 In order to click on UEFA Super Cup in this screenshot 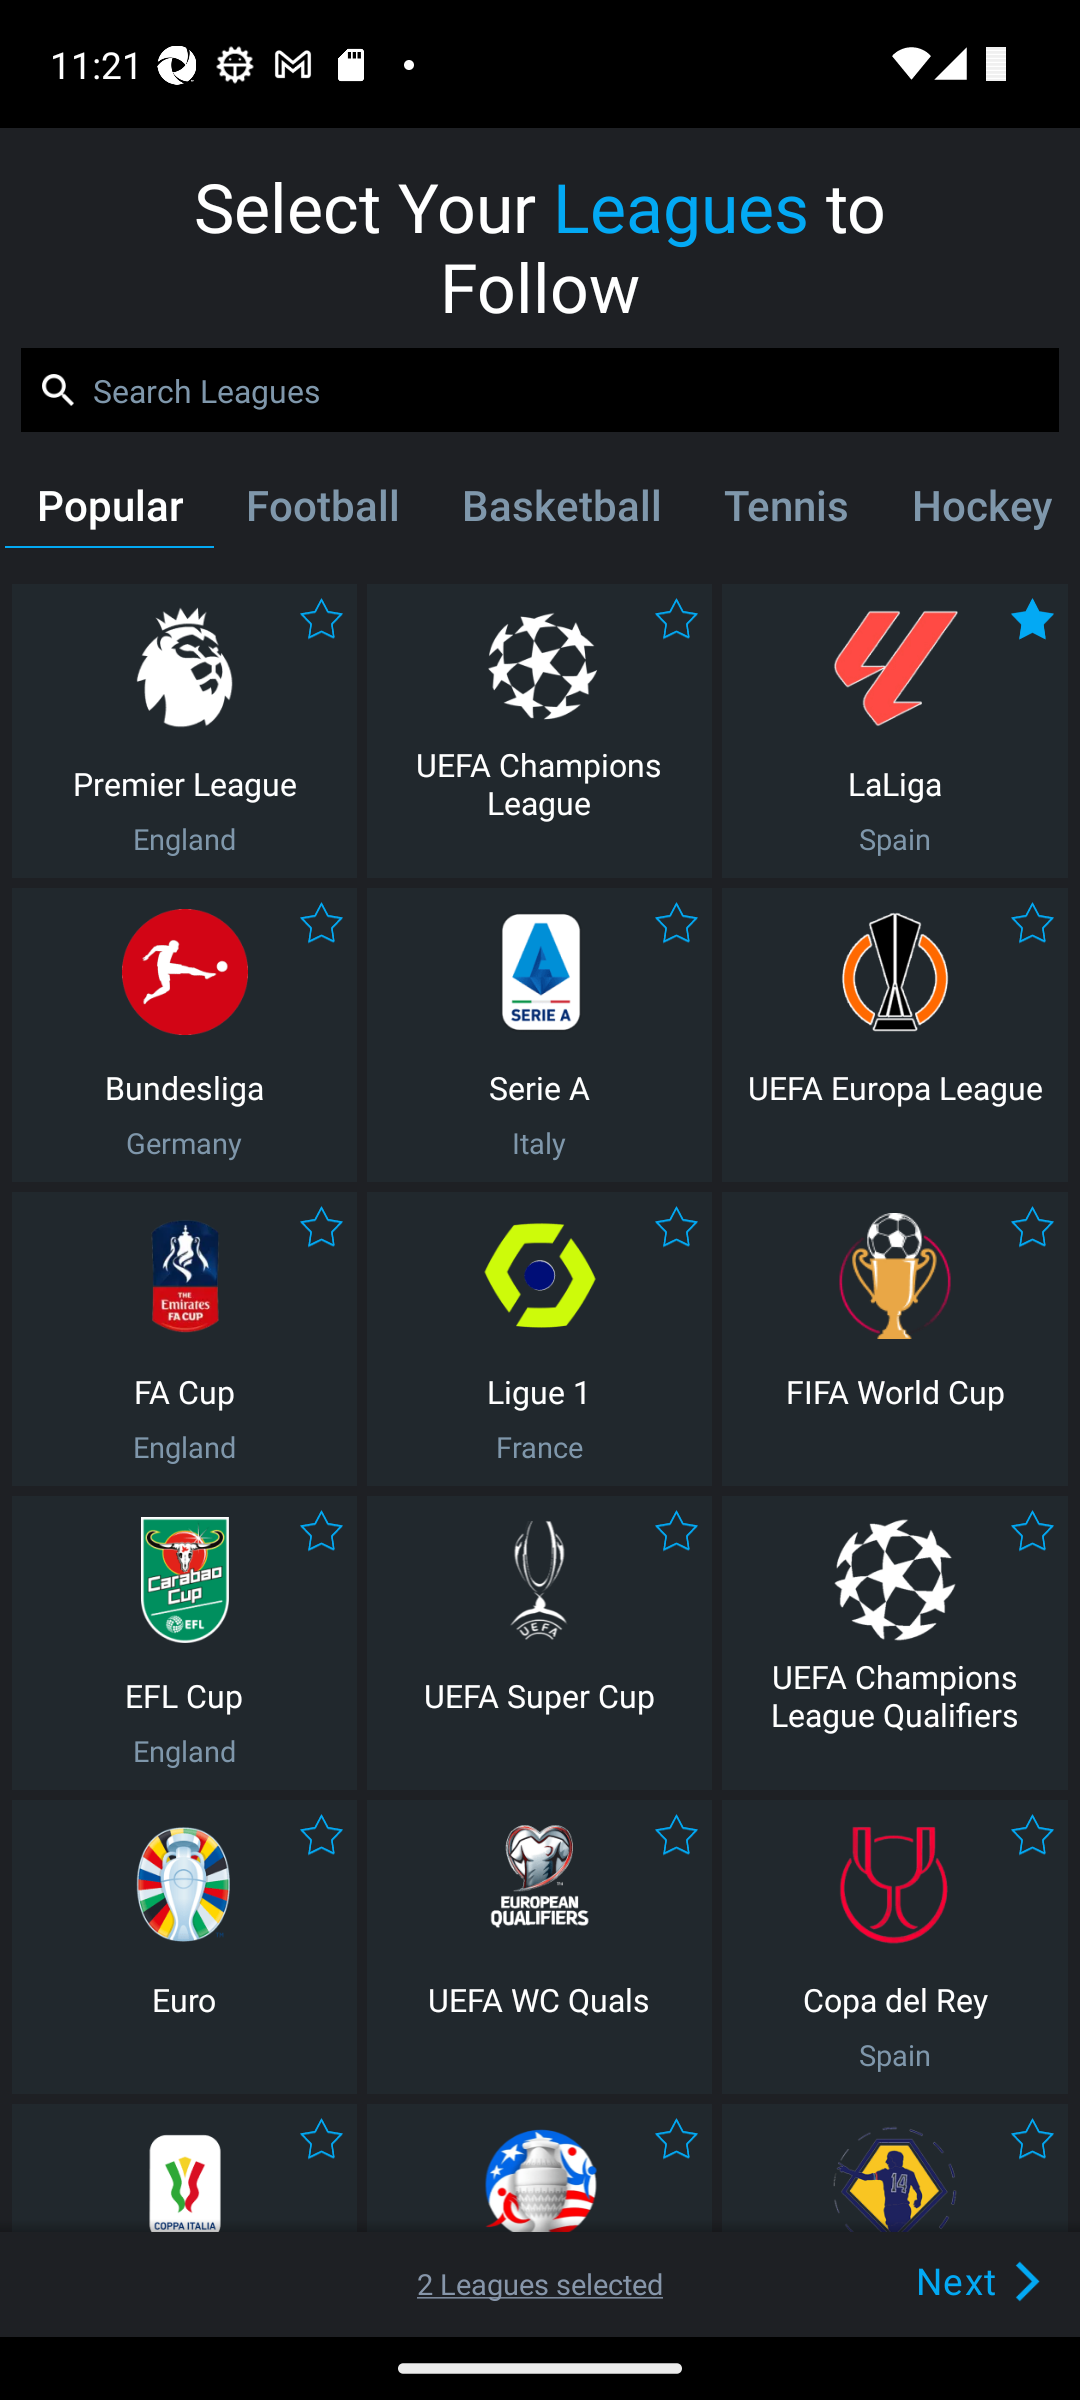, I will do `click(539, 1642)`.